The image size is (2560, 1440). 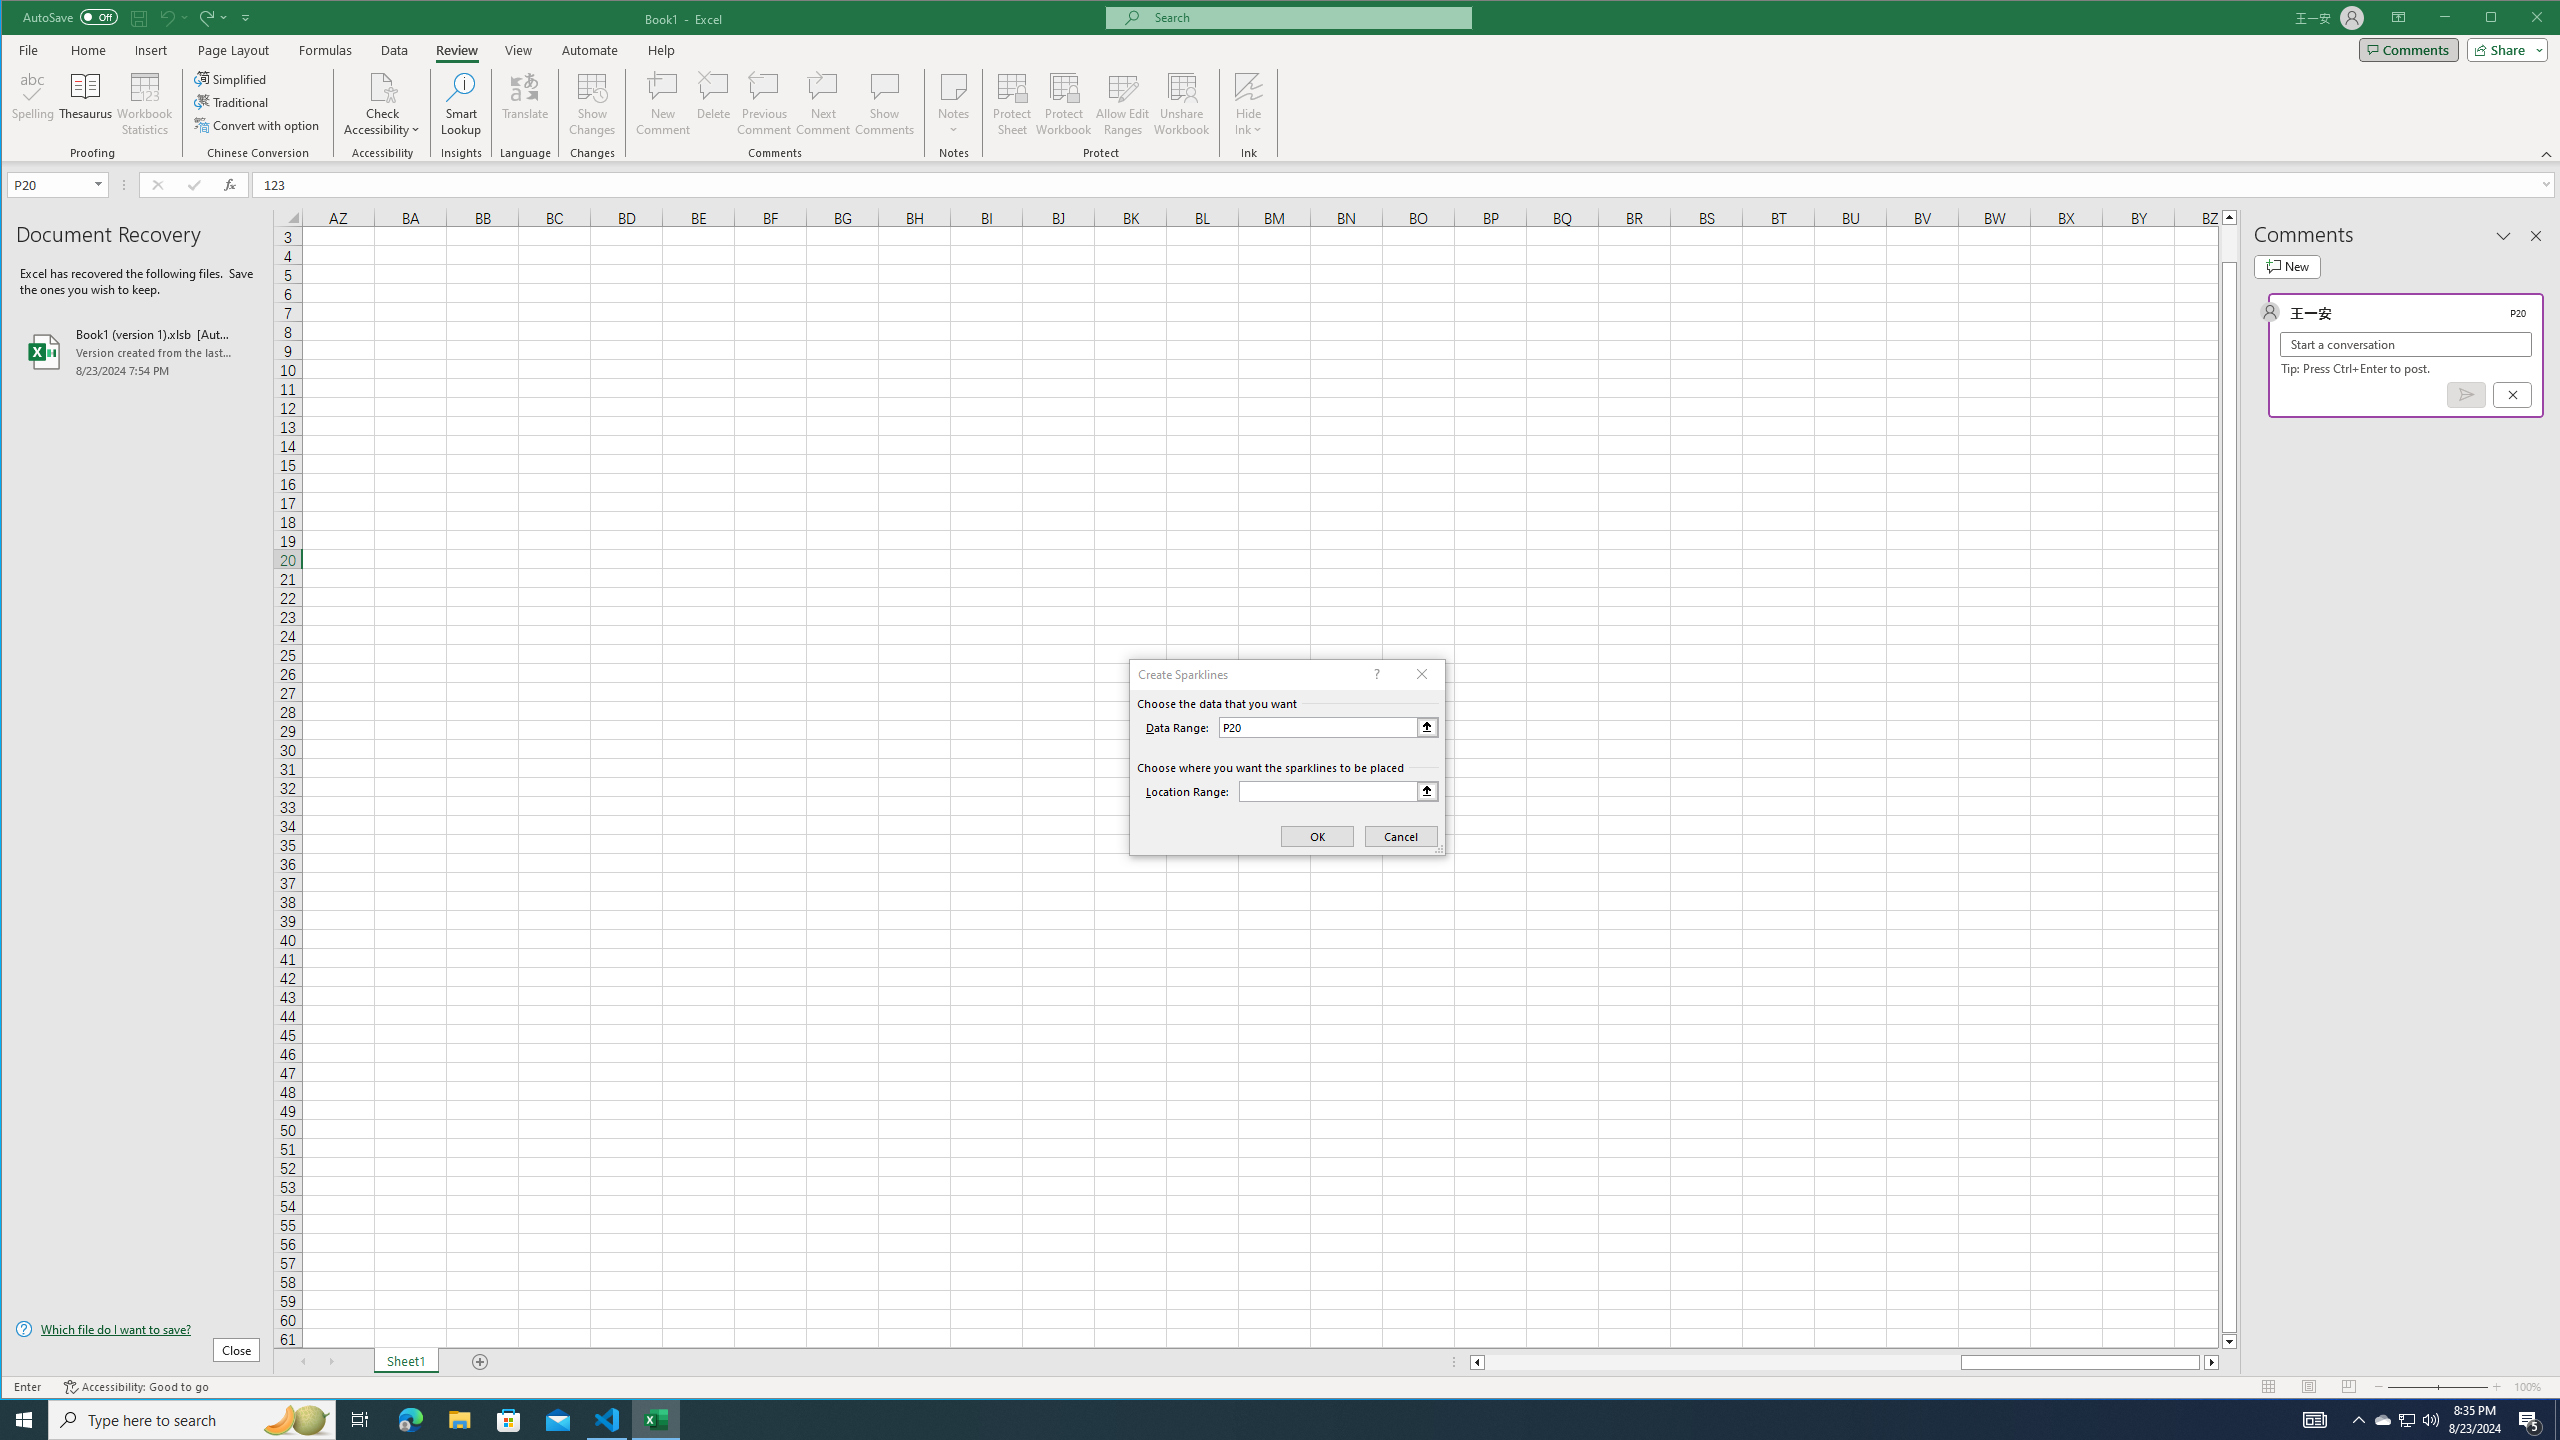 I want to click on Previous Comment, so click(x=764, y=104).